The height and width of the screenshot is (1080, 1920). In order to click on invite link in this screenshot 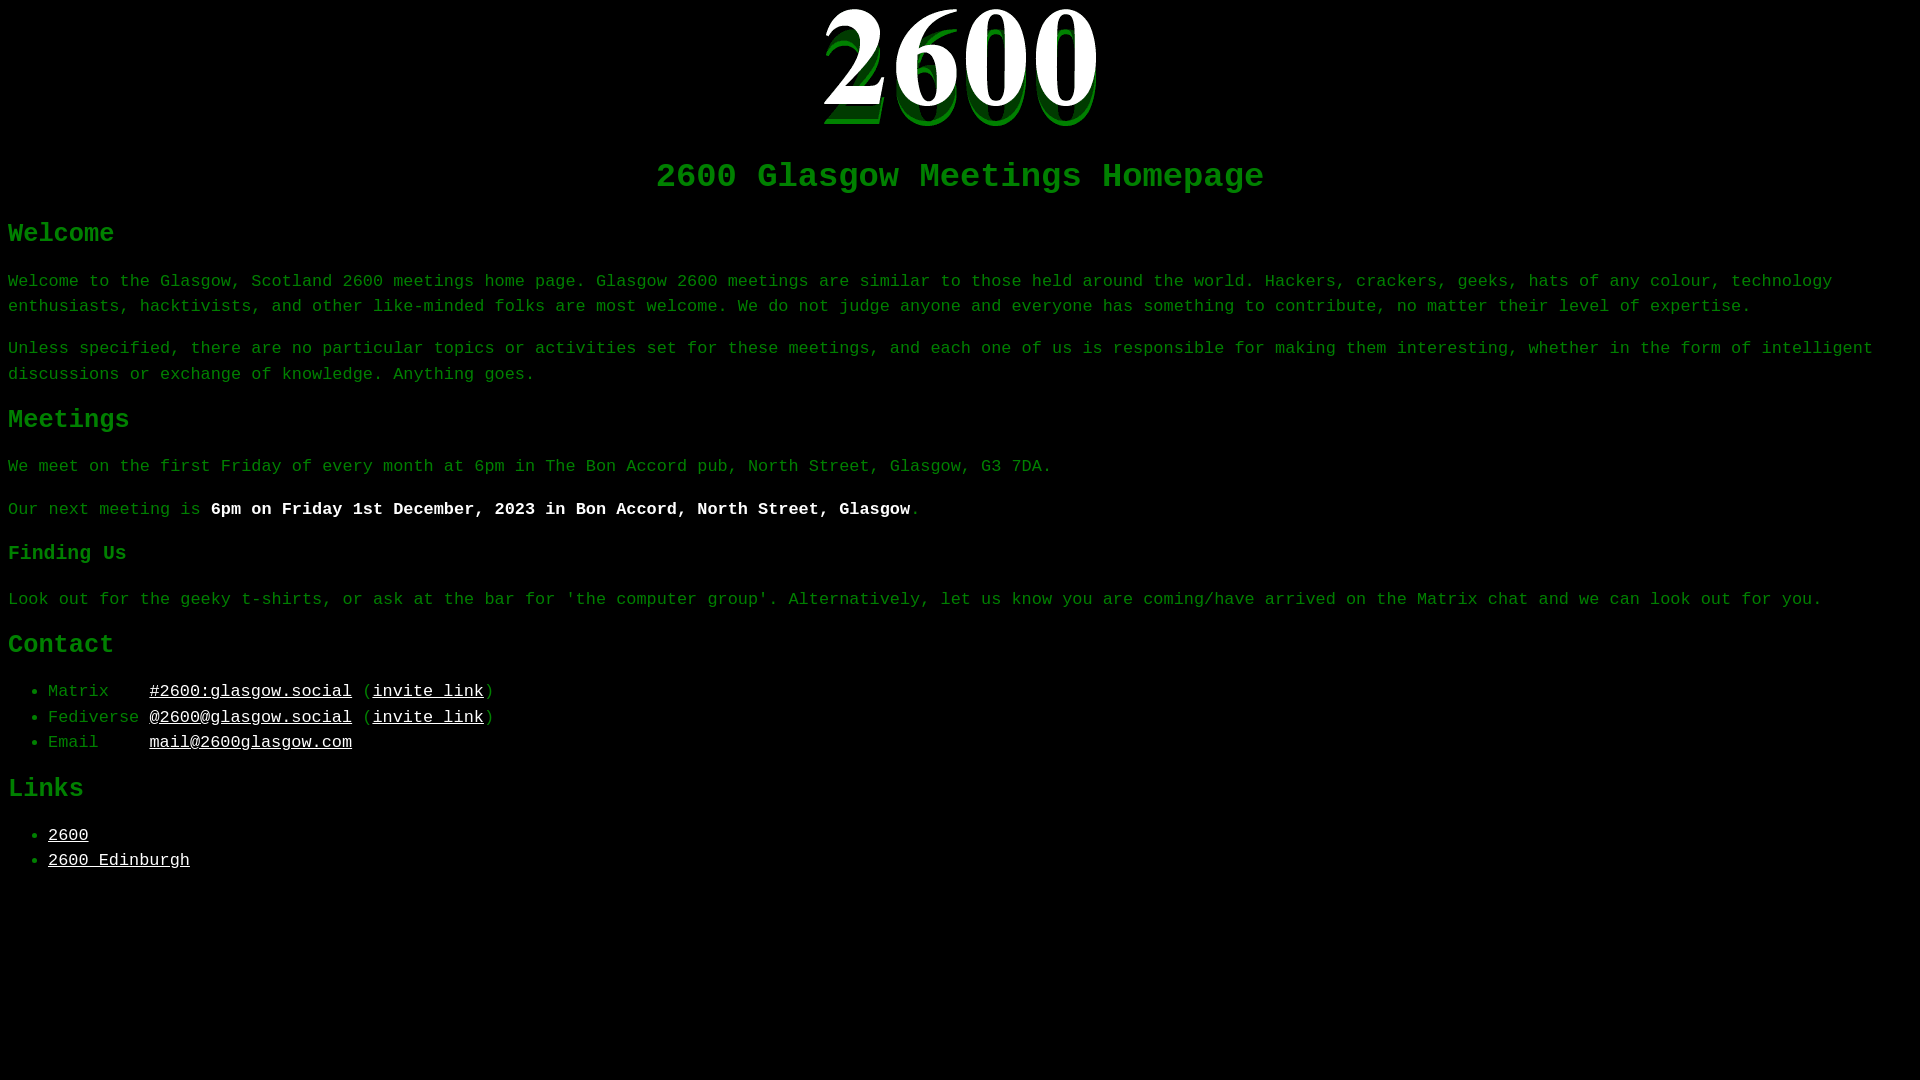, I will do `click(428, 692)`.